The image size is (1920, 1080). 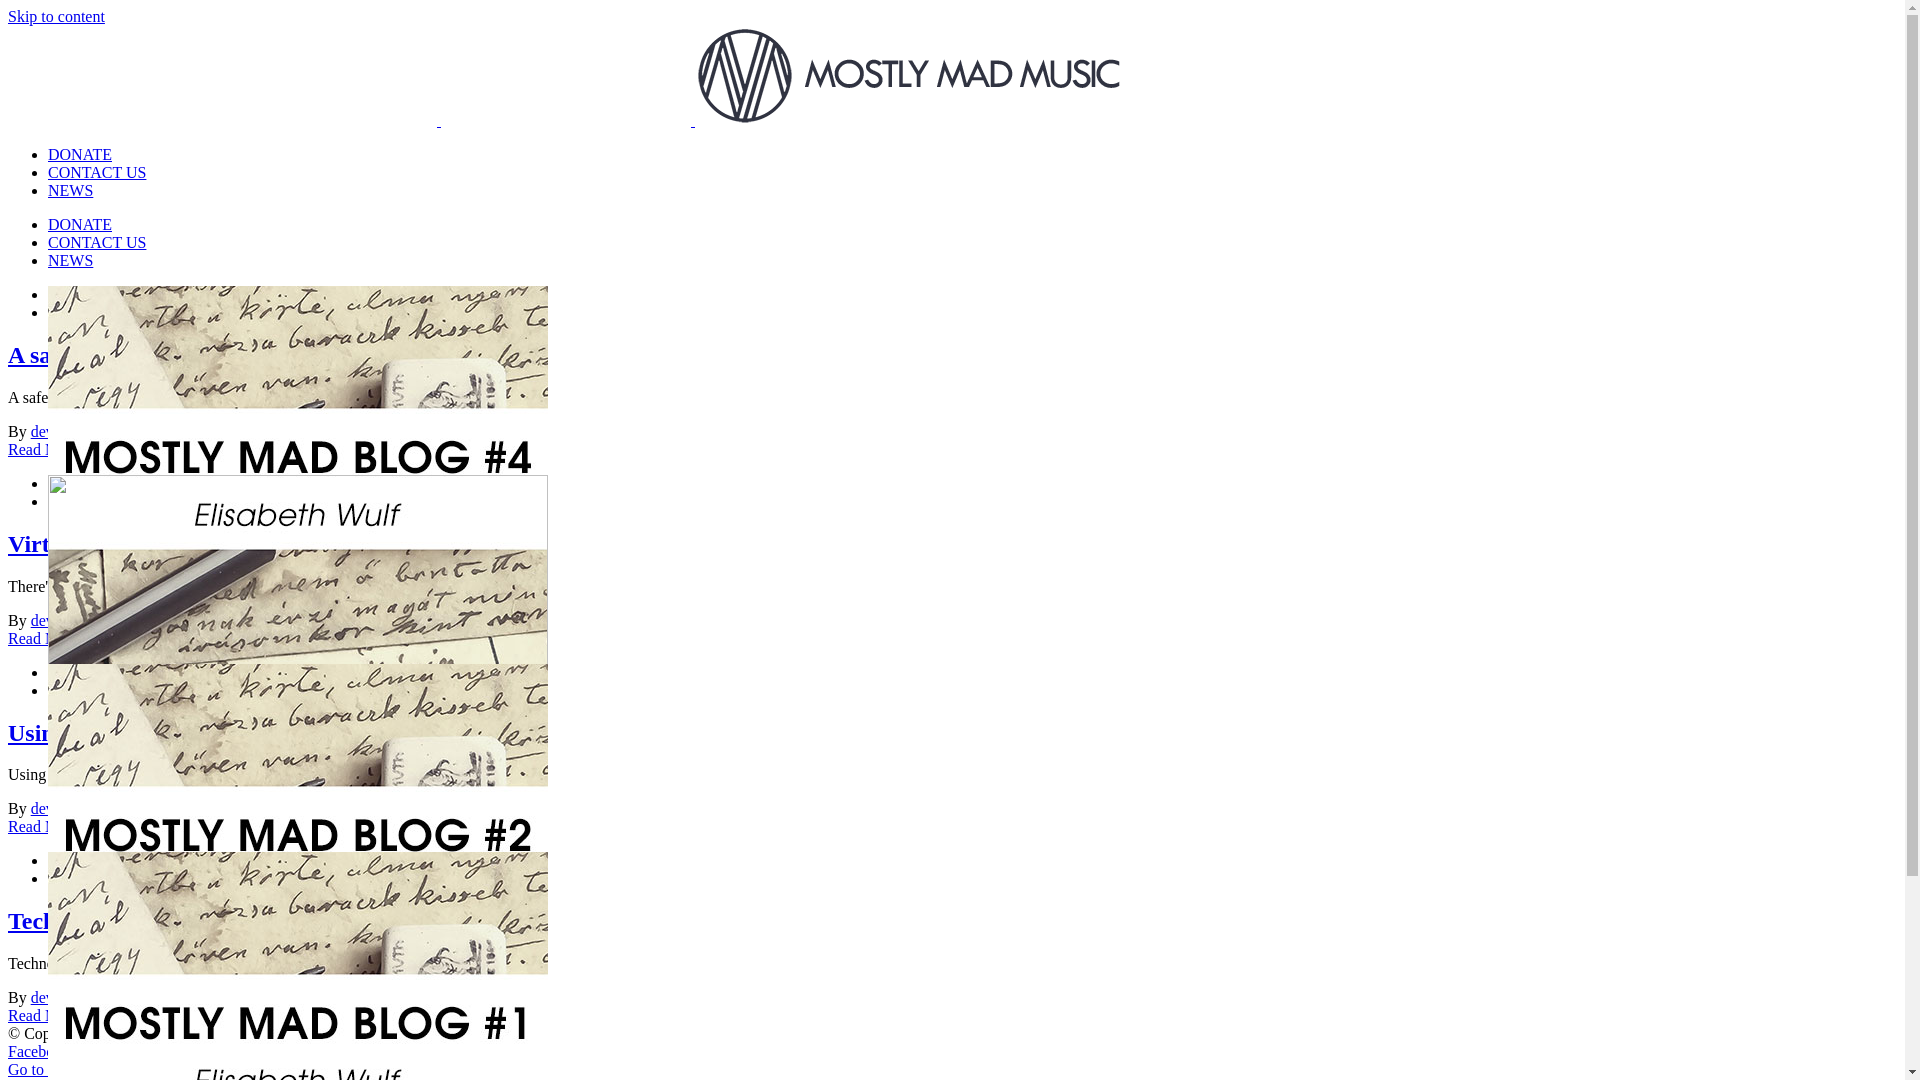 I want to click on DONATE, so click(x=80, y=224).